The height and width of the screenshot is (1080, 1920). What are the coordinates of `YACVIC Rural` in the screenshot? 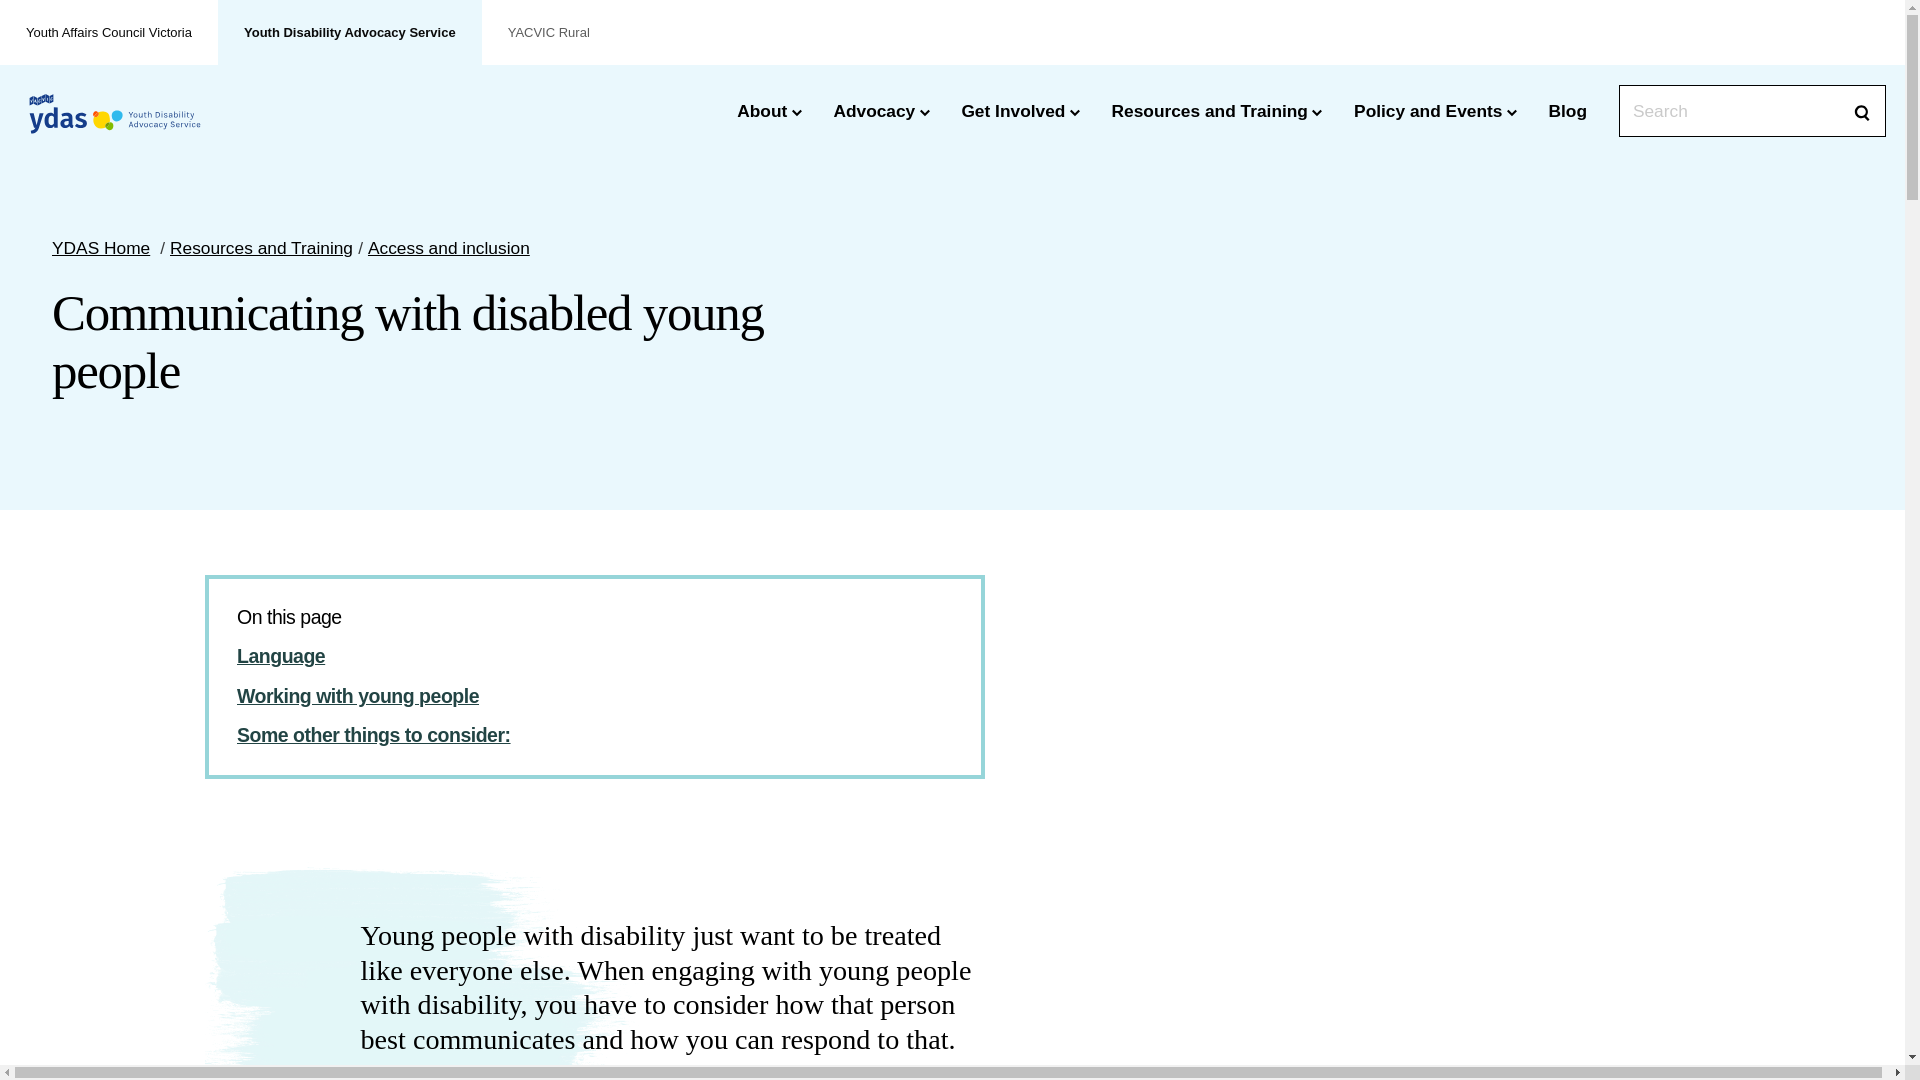 It's located at (549, 32).